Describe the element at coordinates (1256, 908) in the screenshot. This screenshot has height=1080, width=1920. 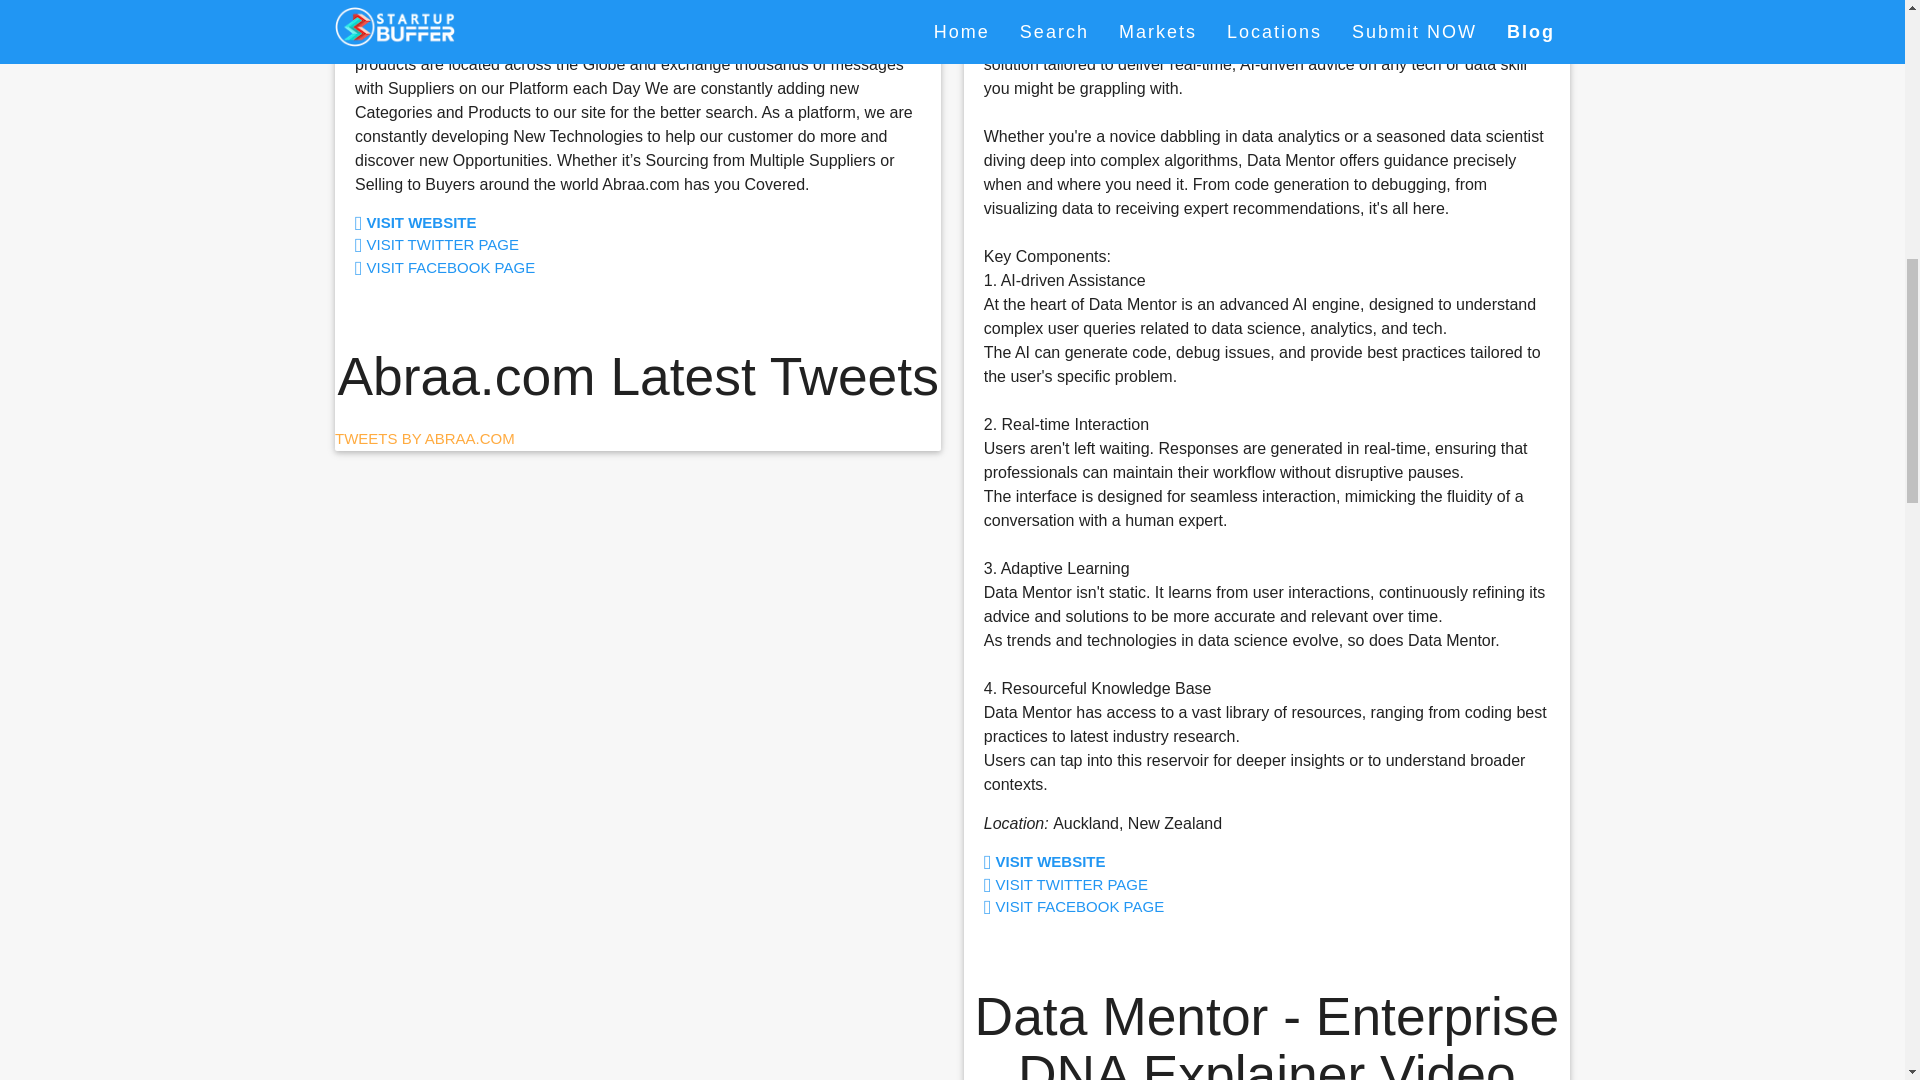
I see `VISIT FACEBOOK PAGE` at that location.